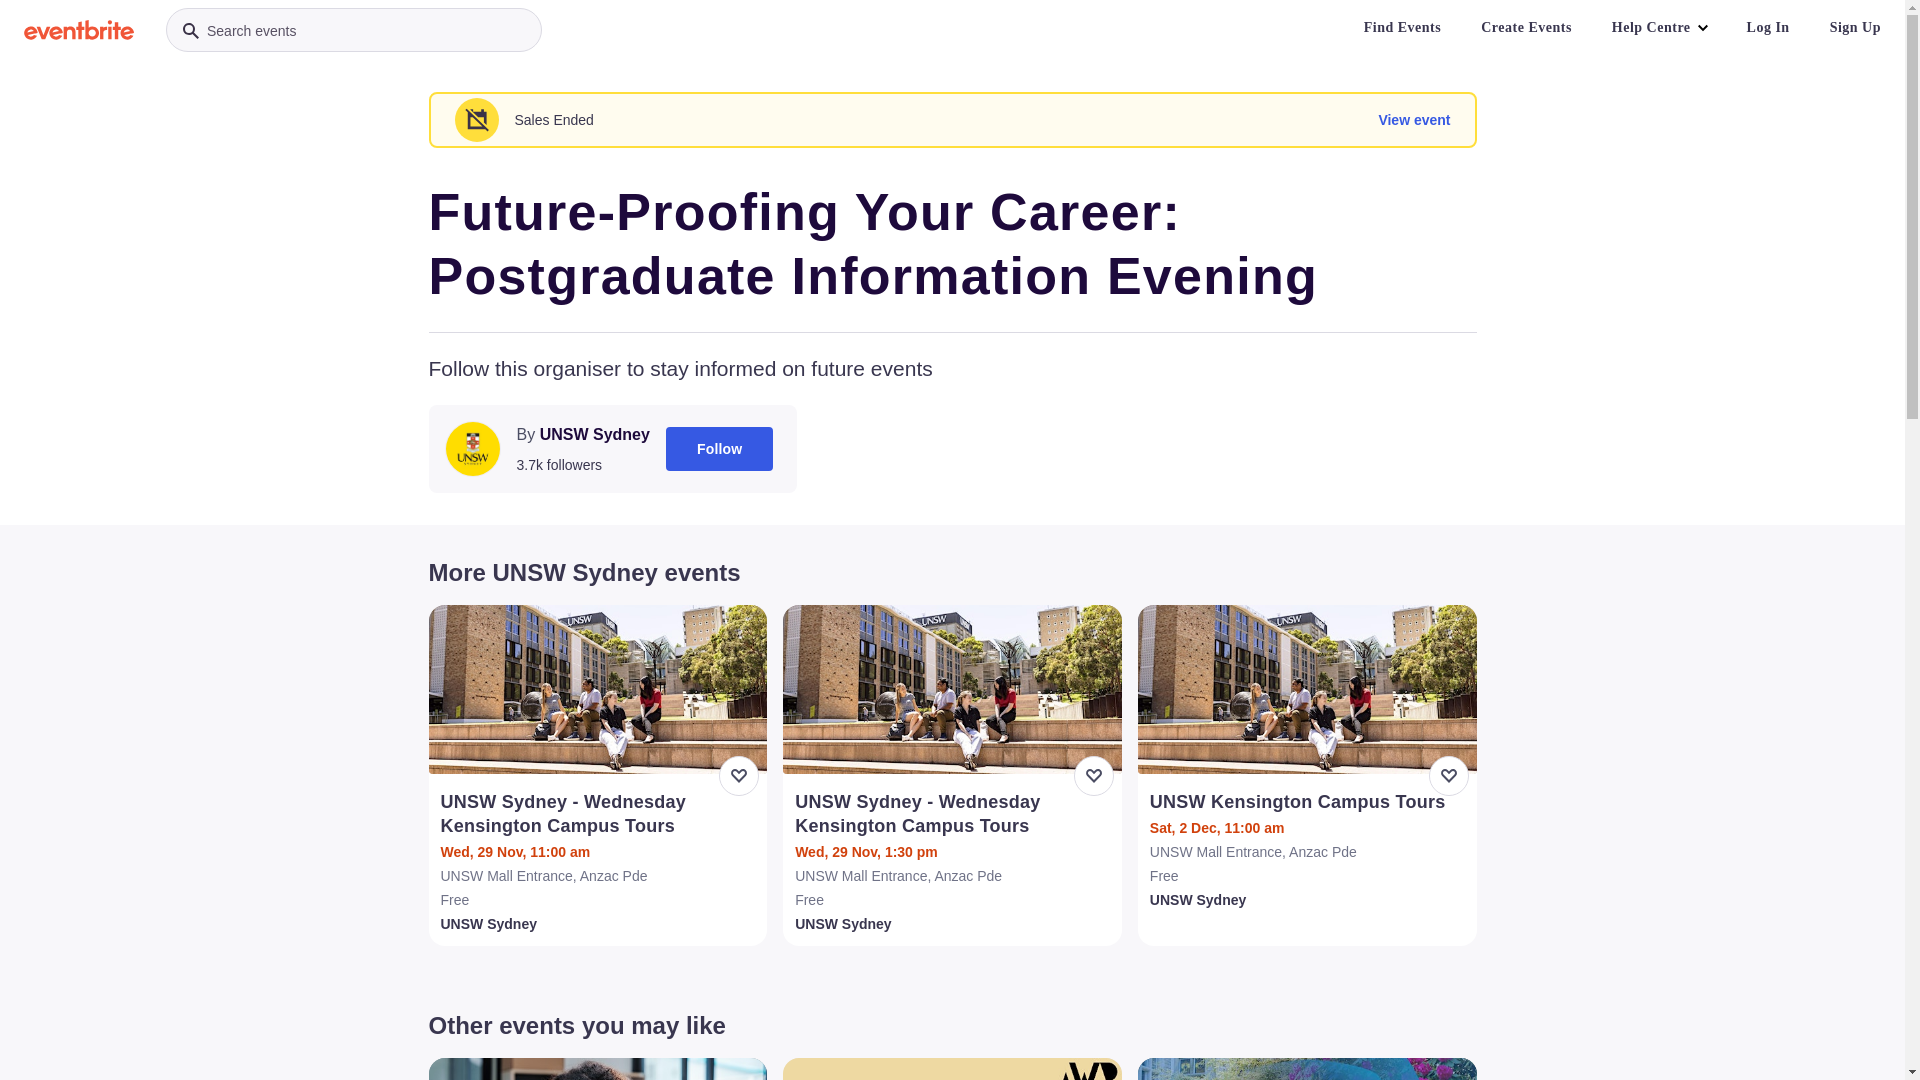 This screenshot has height=1080, width=1920. Describe the element at coordinates (954, 814) in the screenshot. I see `UNSW Sydney - Wednesday Kensington Campus Tours` at that location.